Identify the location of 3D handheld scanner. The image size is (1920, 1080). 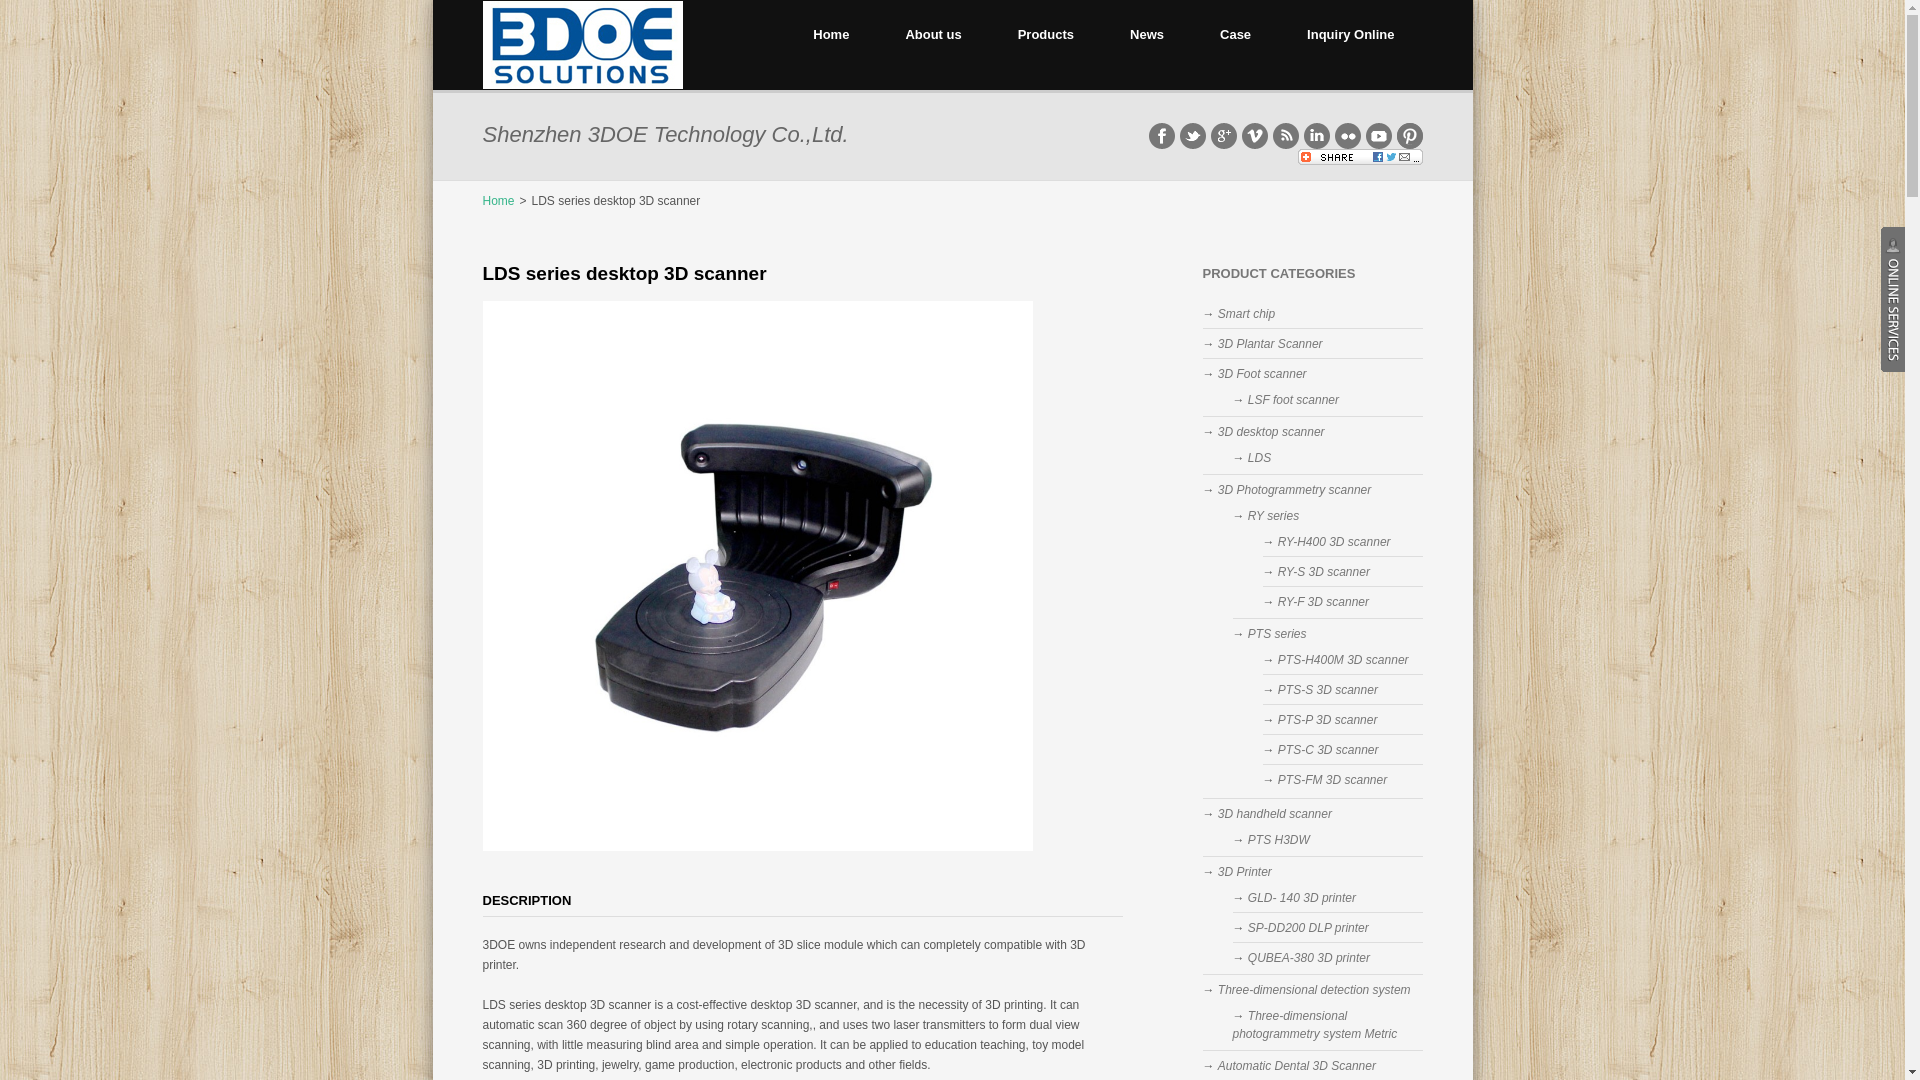
(1275, 814).